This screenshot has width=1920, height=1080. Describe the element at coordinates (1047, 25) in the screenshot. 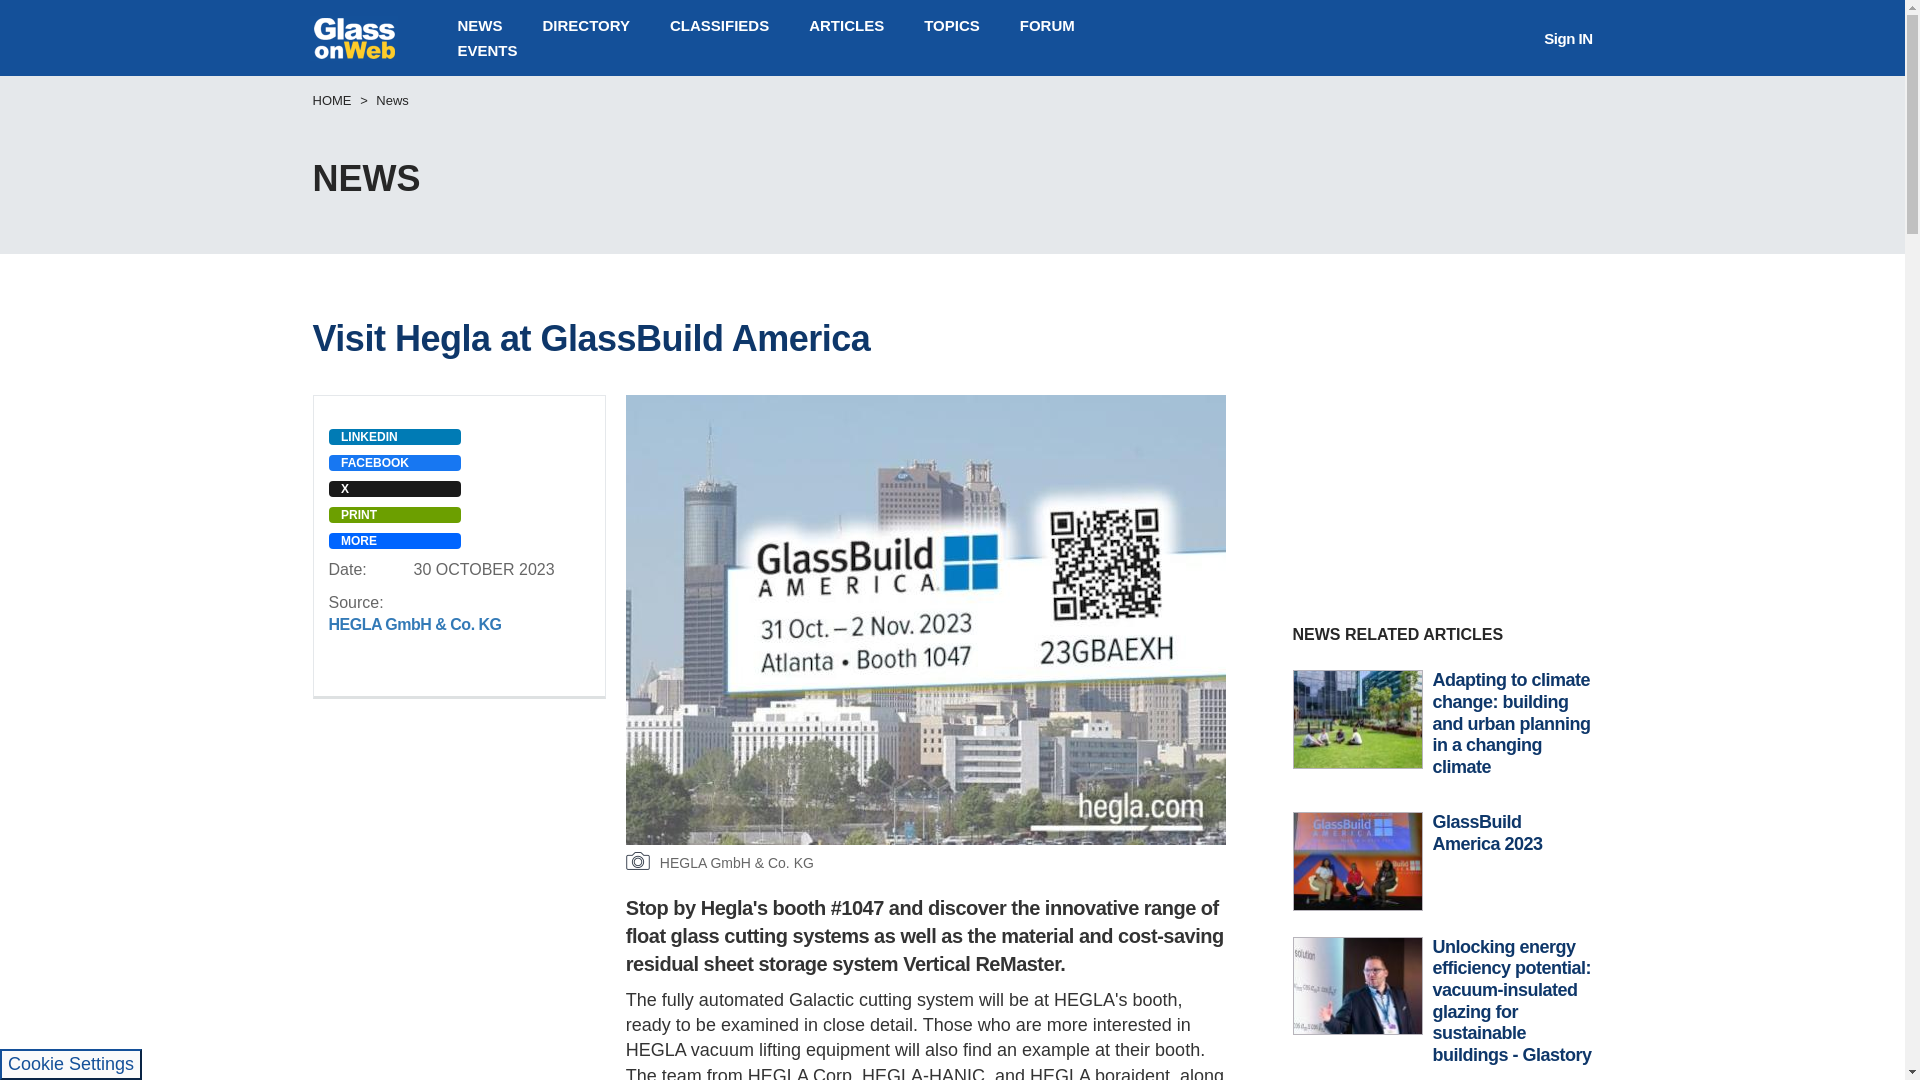

I see `FORUM` at that location.